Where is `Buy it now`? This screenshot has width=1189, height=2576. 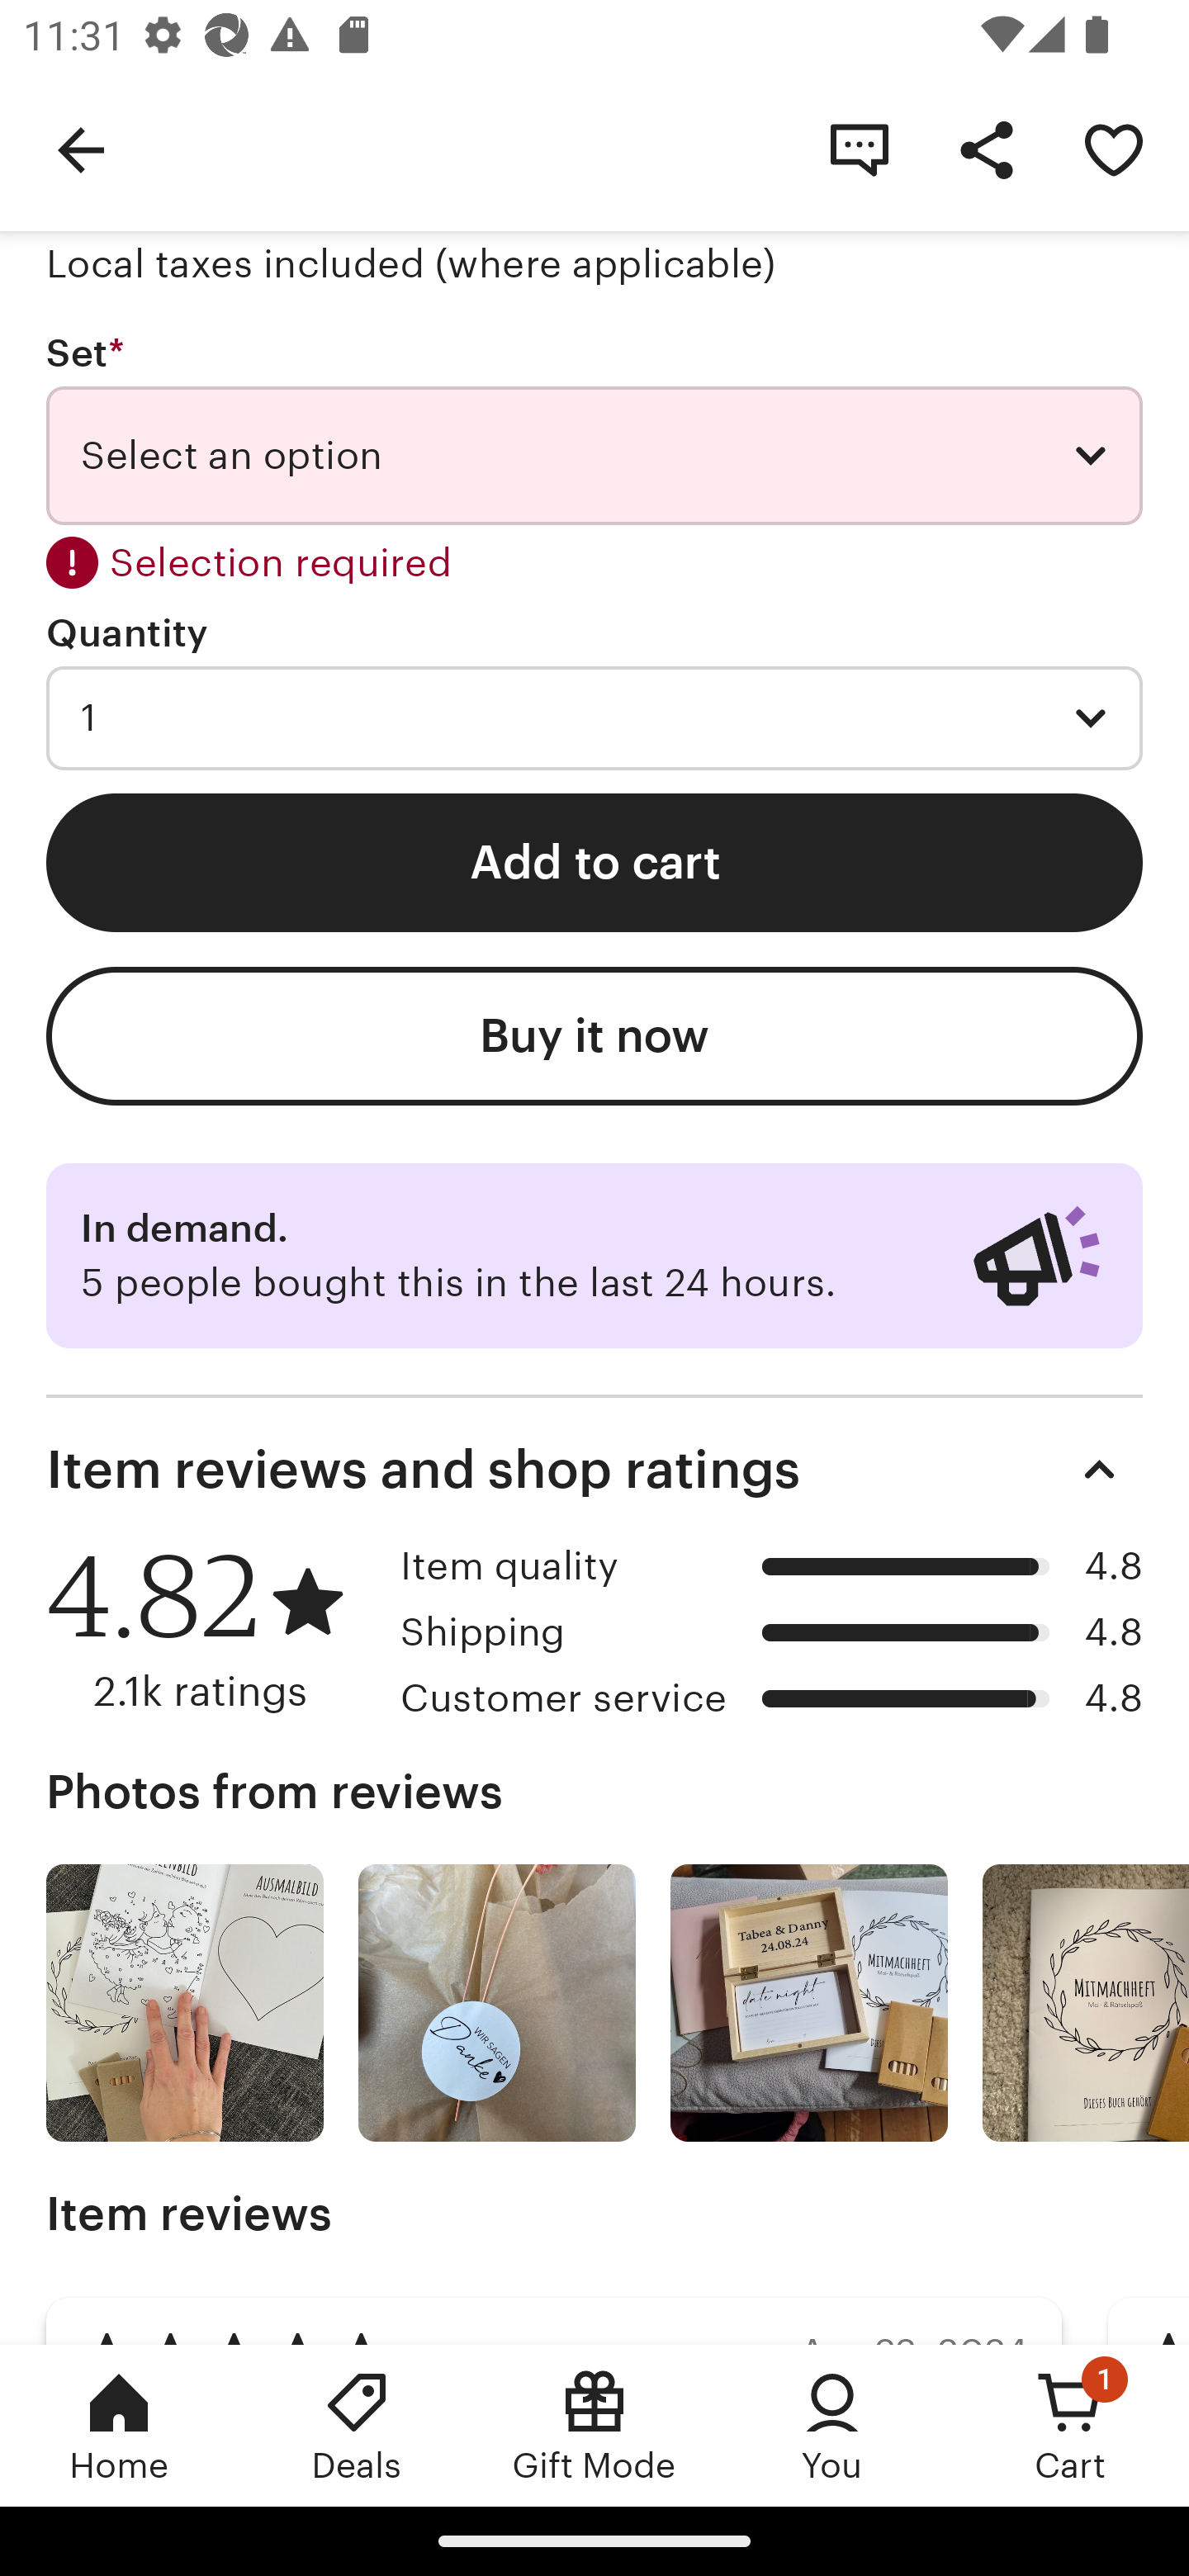 Buy it now is located at coordinates (594, 1035).